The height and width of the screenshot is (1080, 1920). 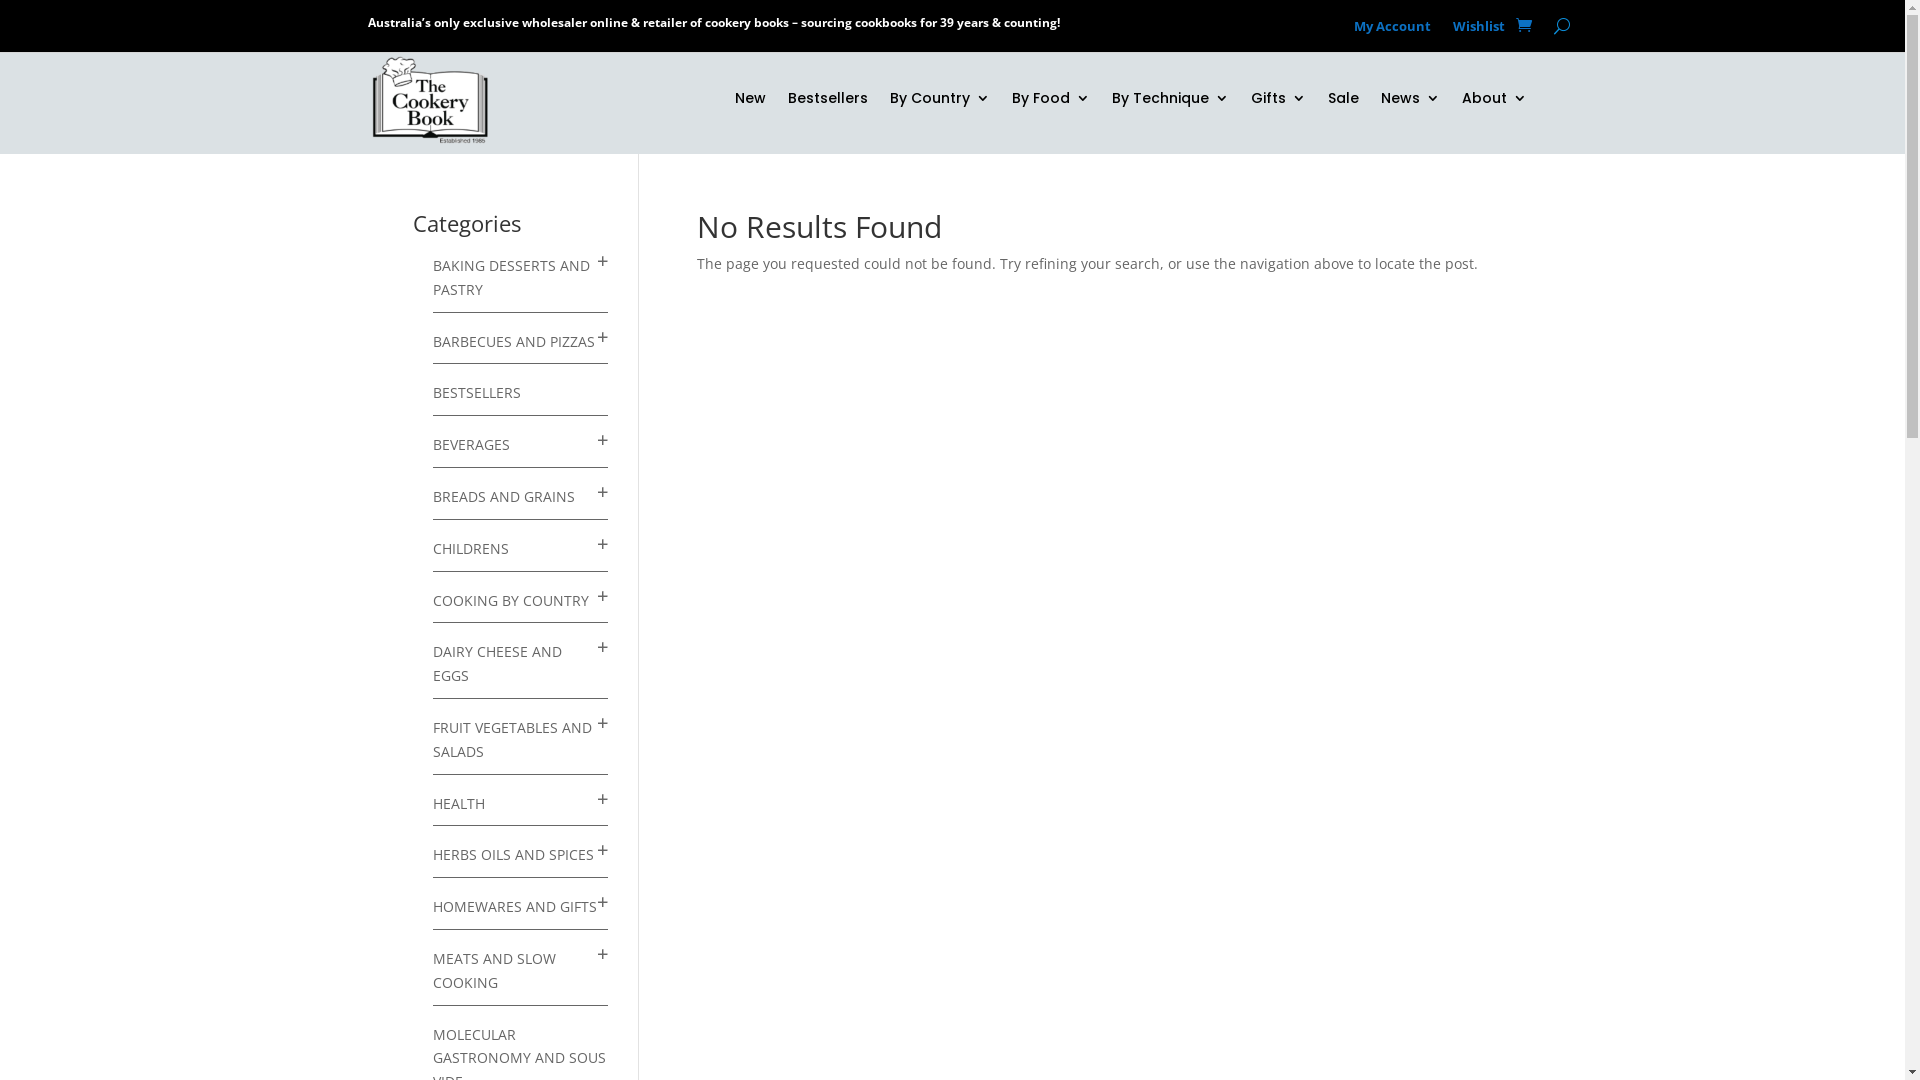 I want to click on My Account, so click(x=1392, y=30).